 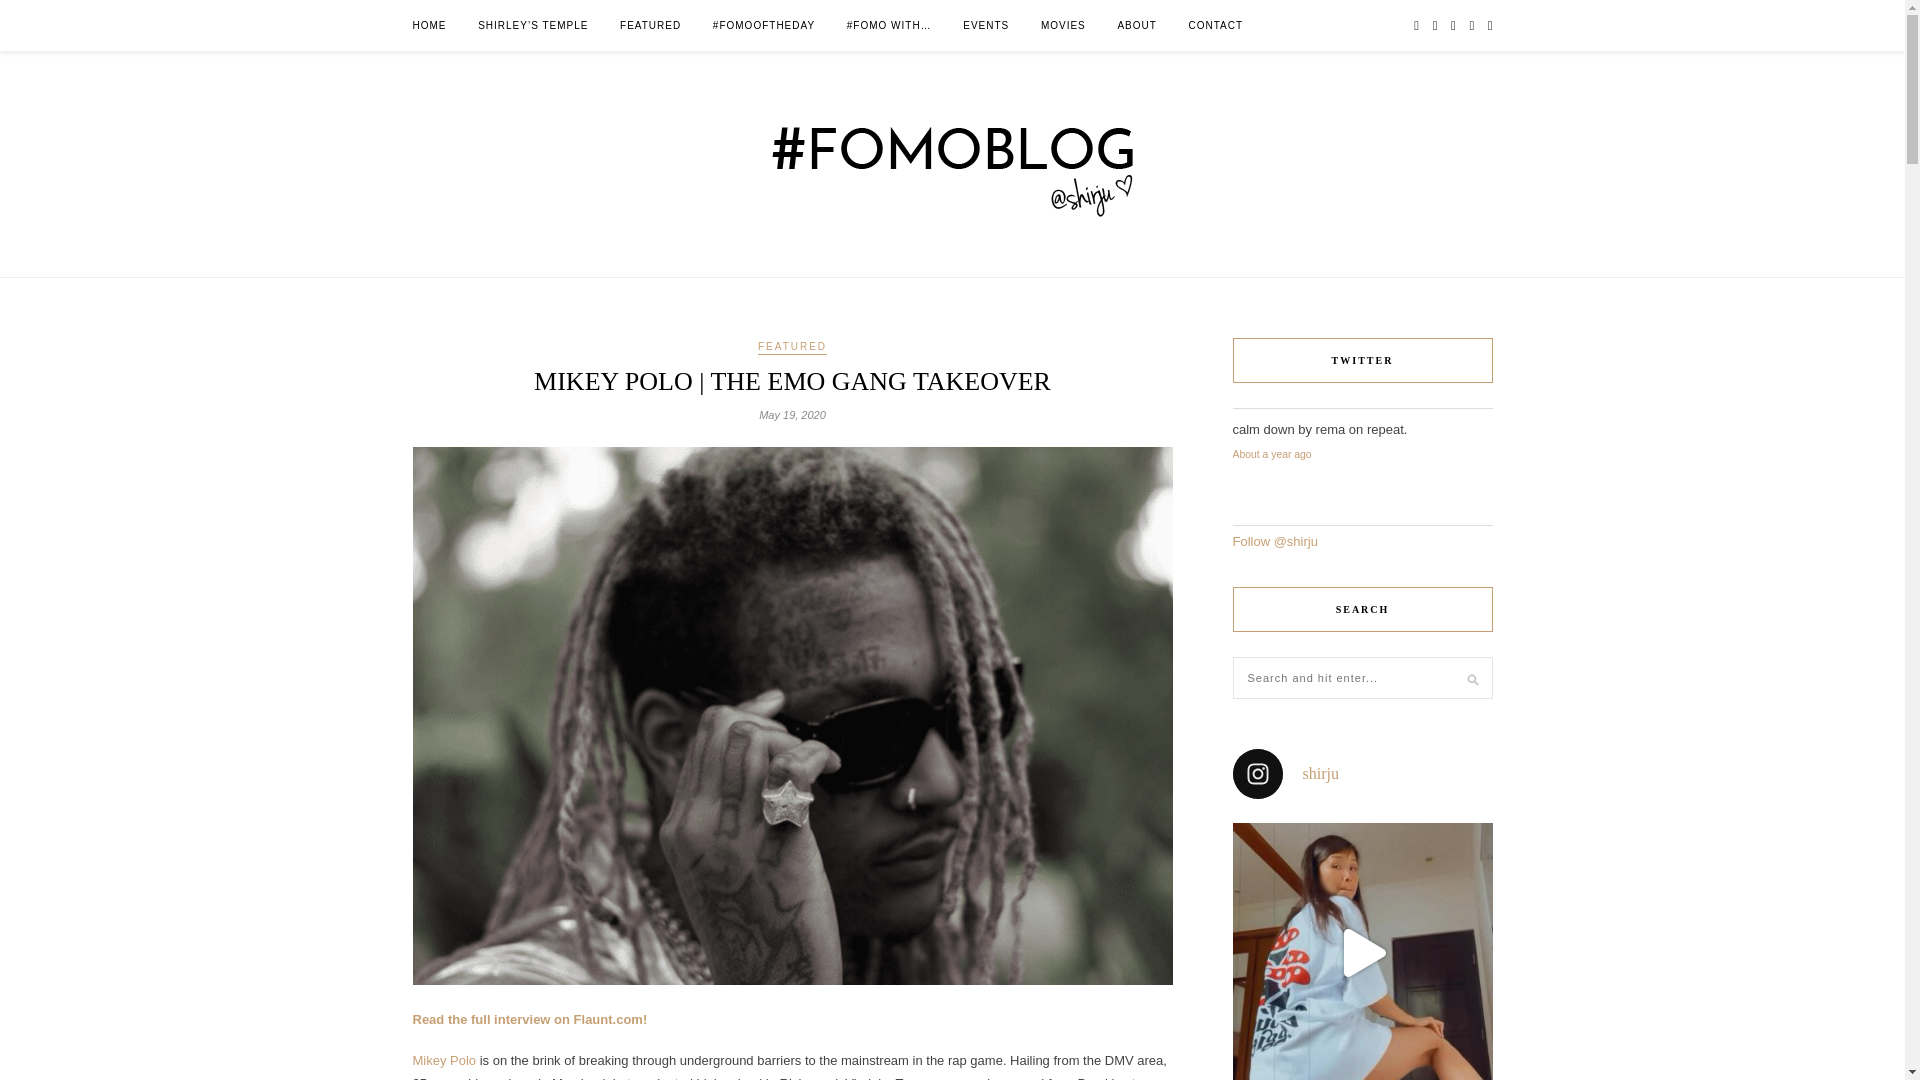 I want to click on View all posts in Featured, so click(x=792, y=348).